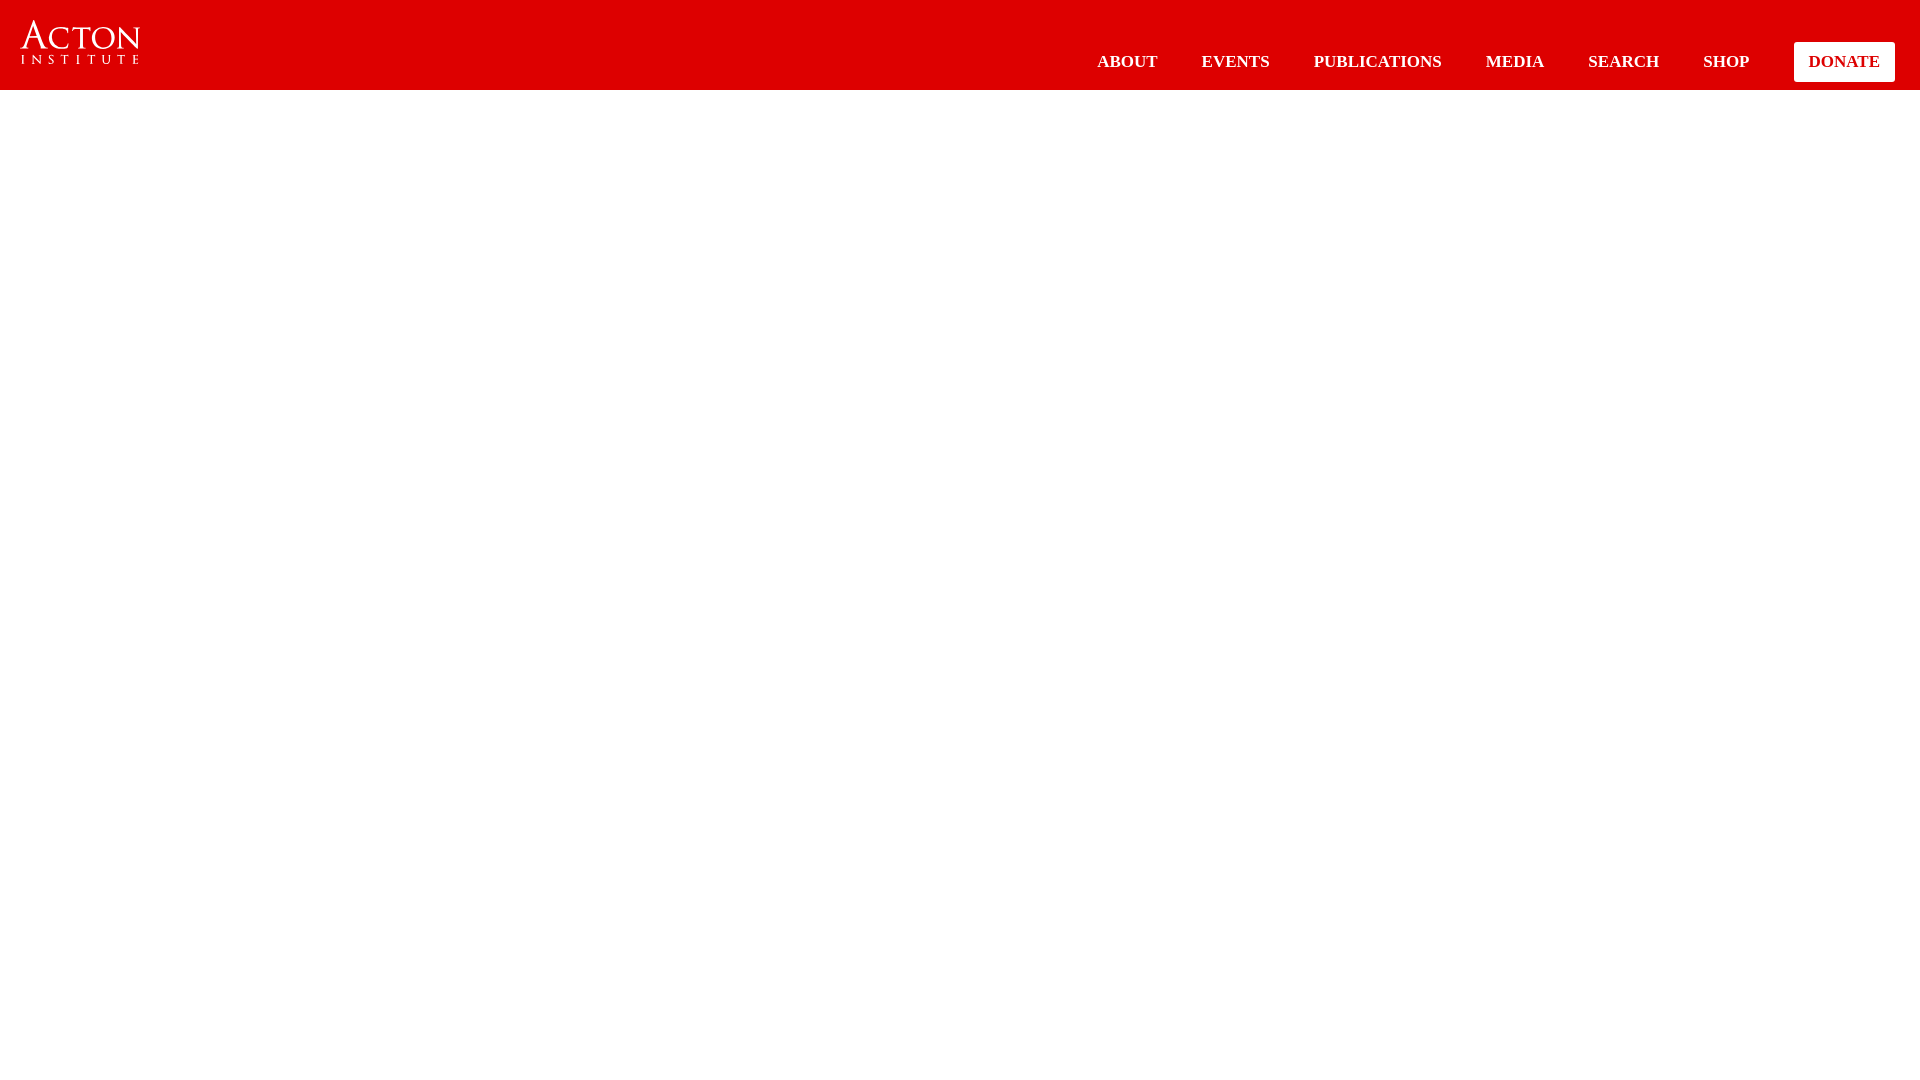  I want to click on MEDIA, so click(1516, 61).